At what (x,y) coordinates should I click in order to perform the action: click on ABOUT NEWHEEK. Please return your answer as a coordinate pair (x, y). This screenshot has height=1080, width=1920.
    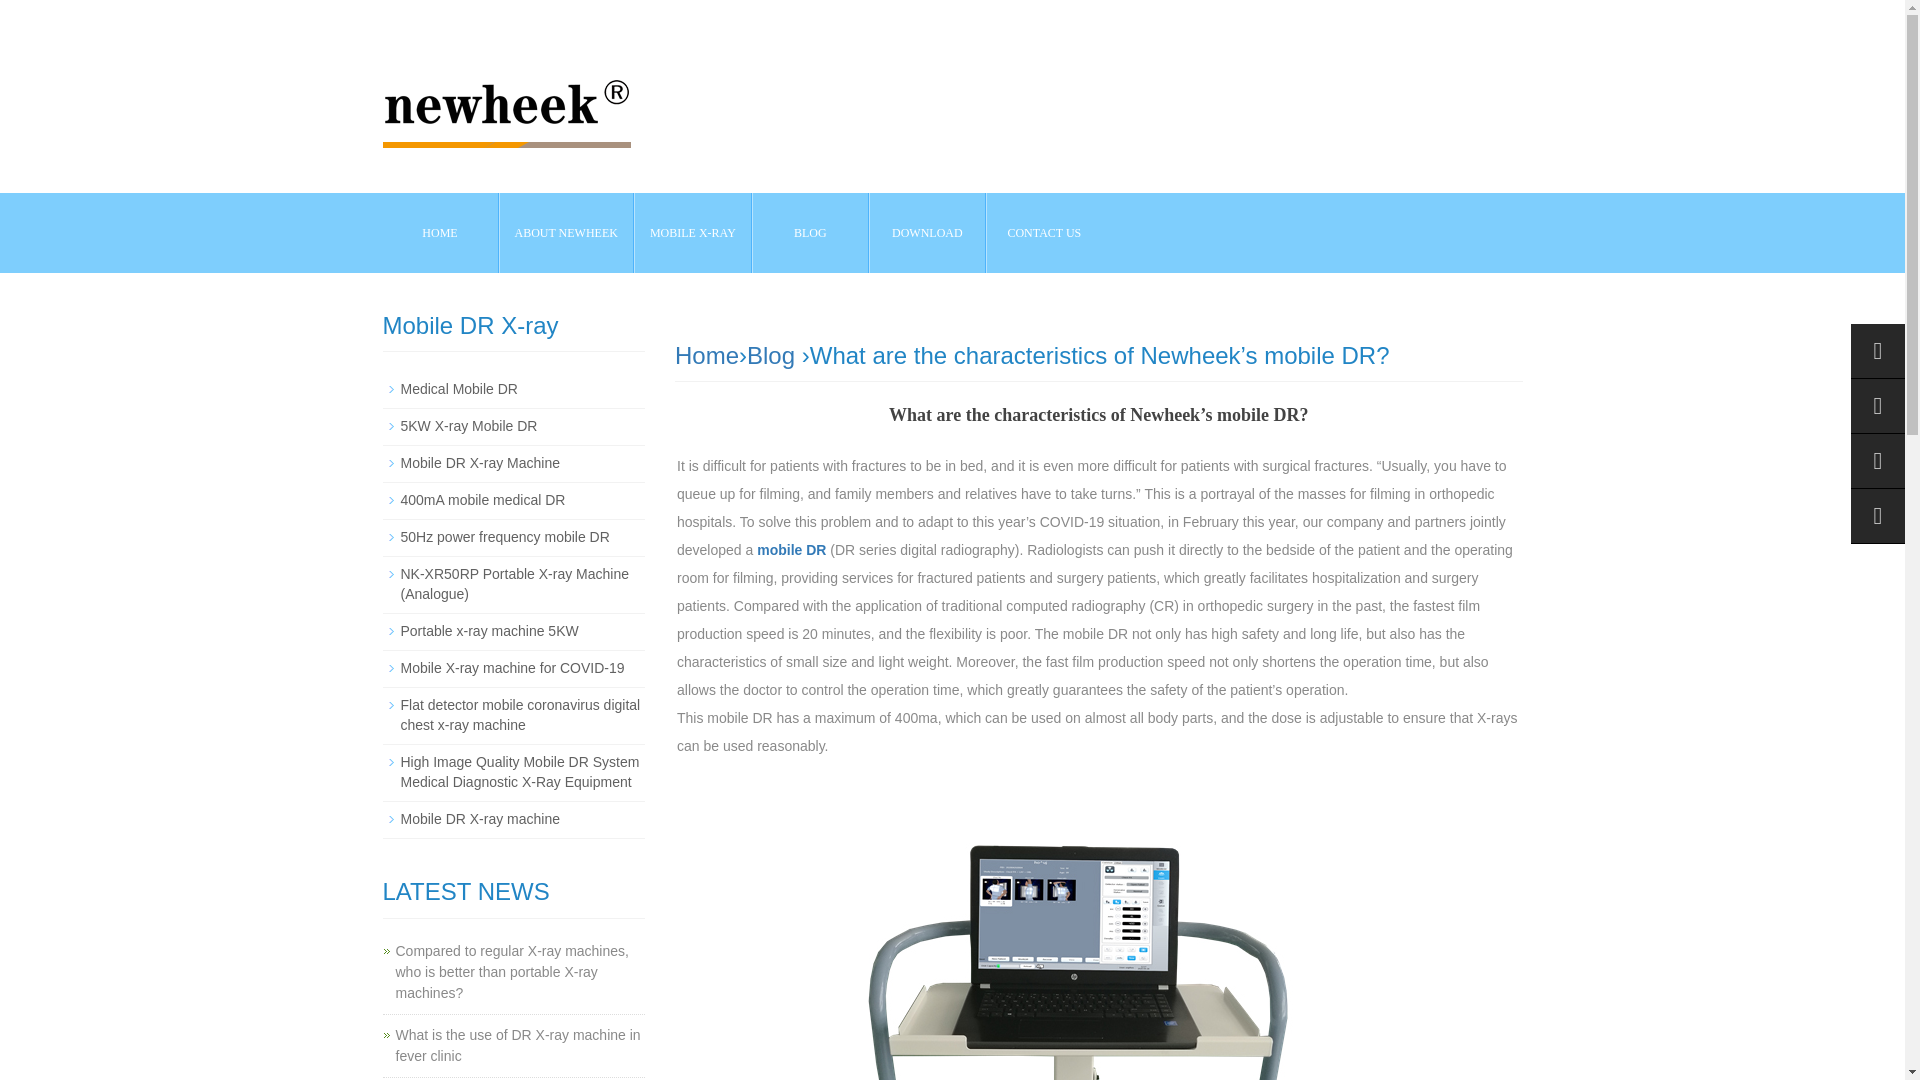
    Looking at the image, I should click on (566, 233).